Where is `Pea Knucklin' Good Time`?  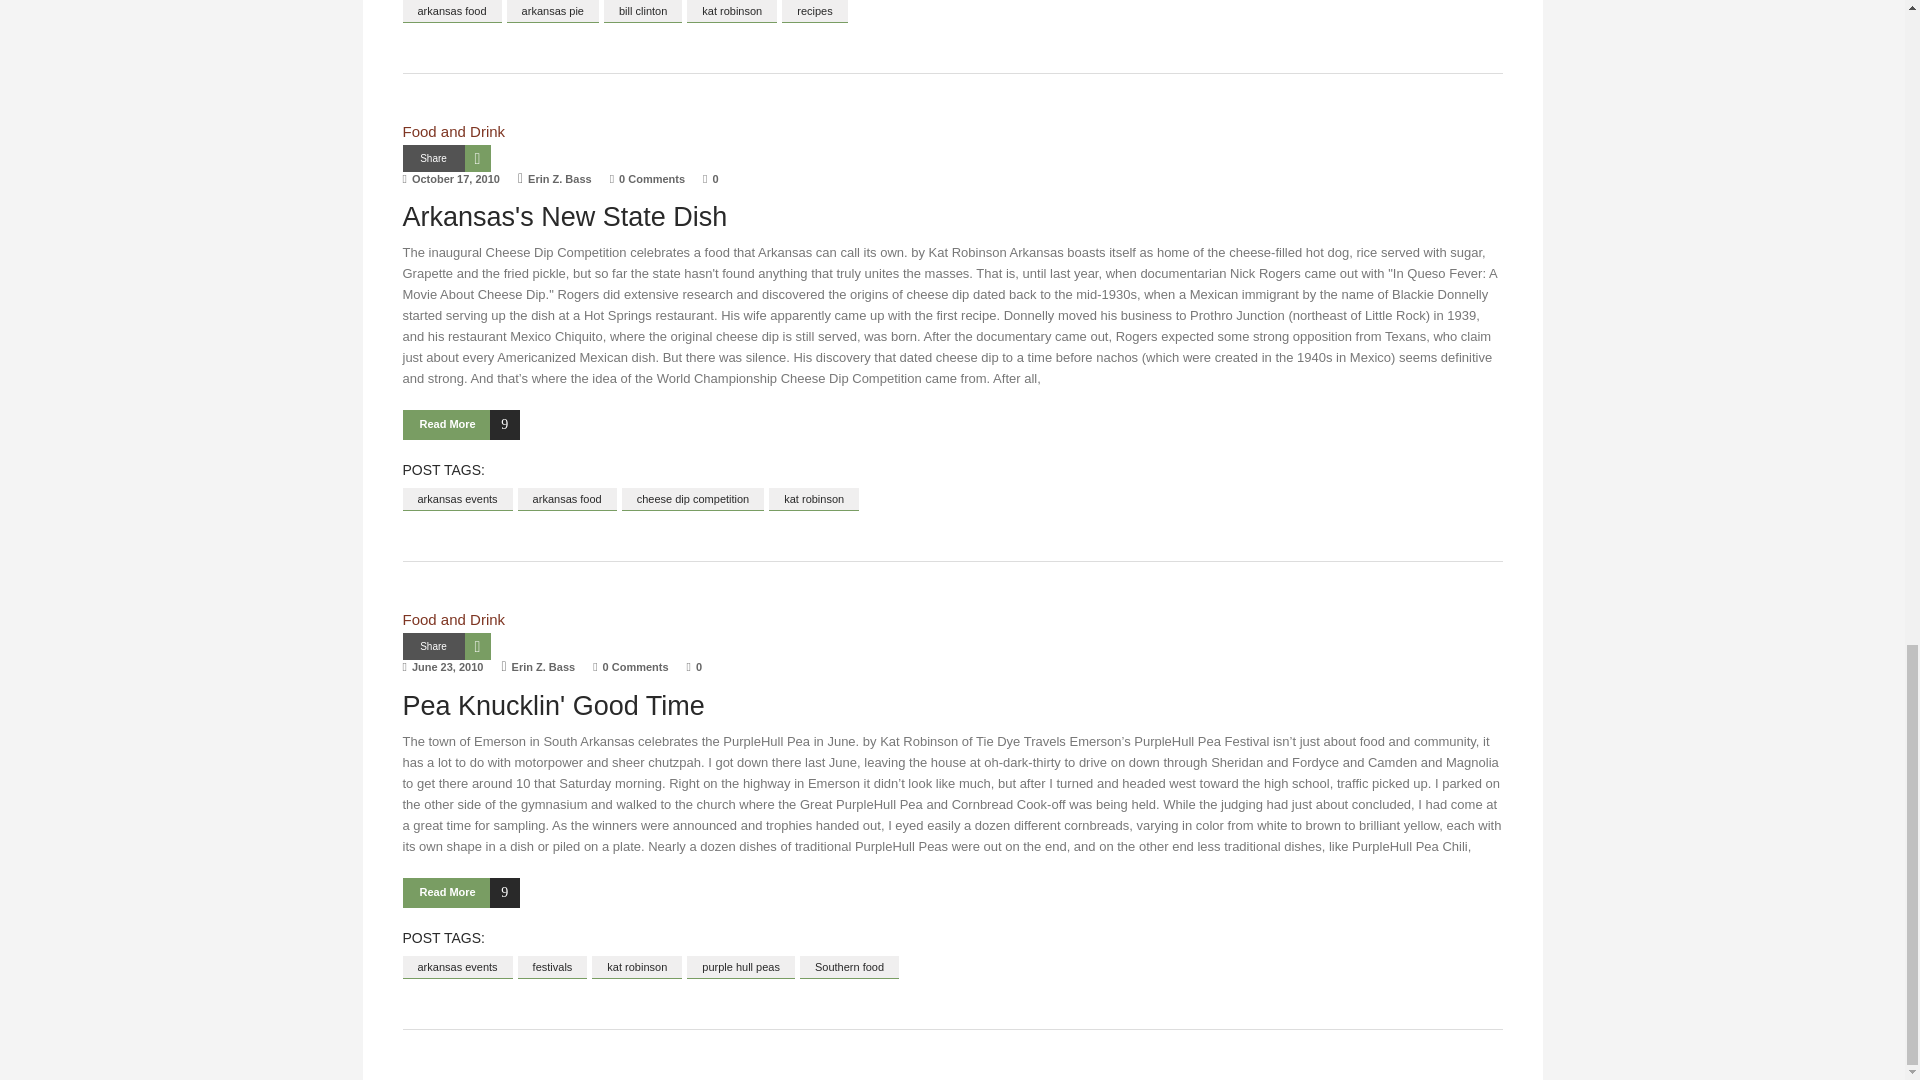 Pea Knucklin' Good Time is located at coordinates (552, 706).